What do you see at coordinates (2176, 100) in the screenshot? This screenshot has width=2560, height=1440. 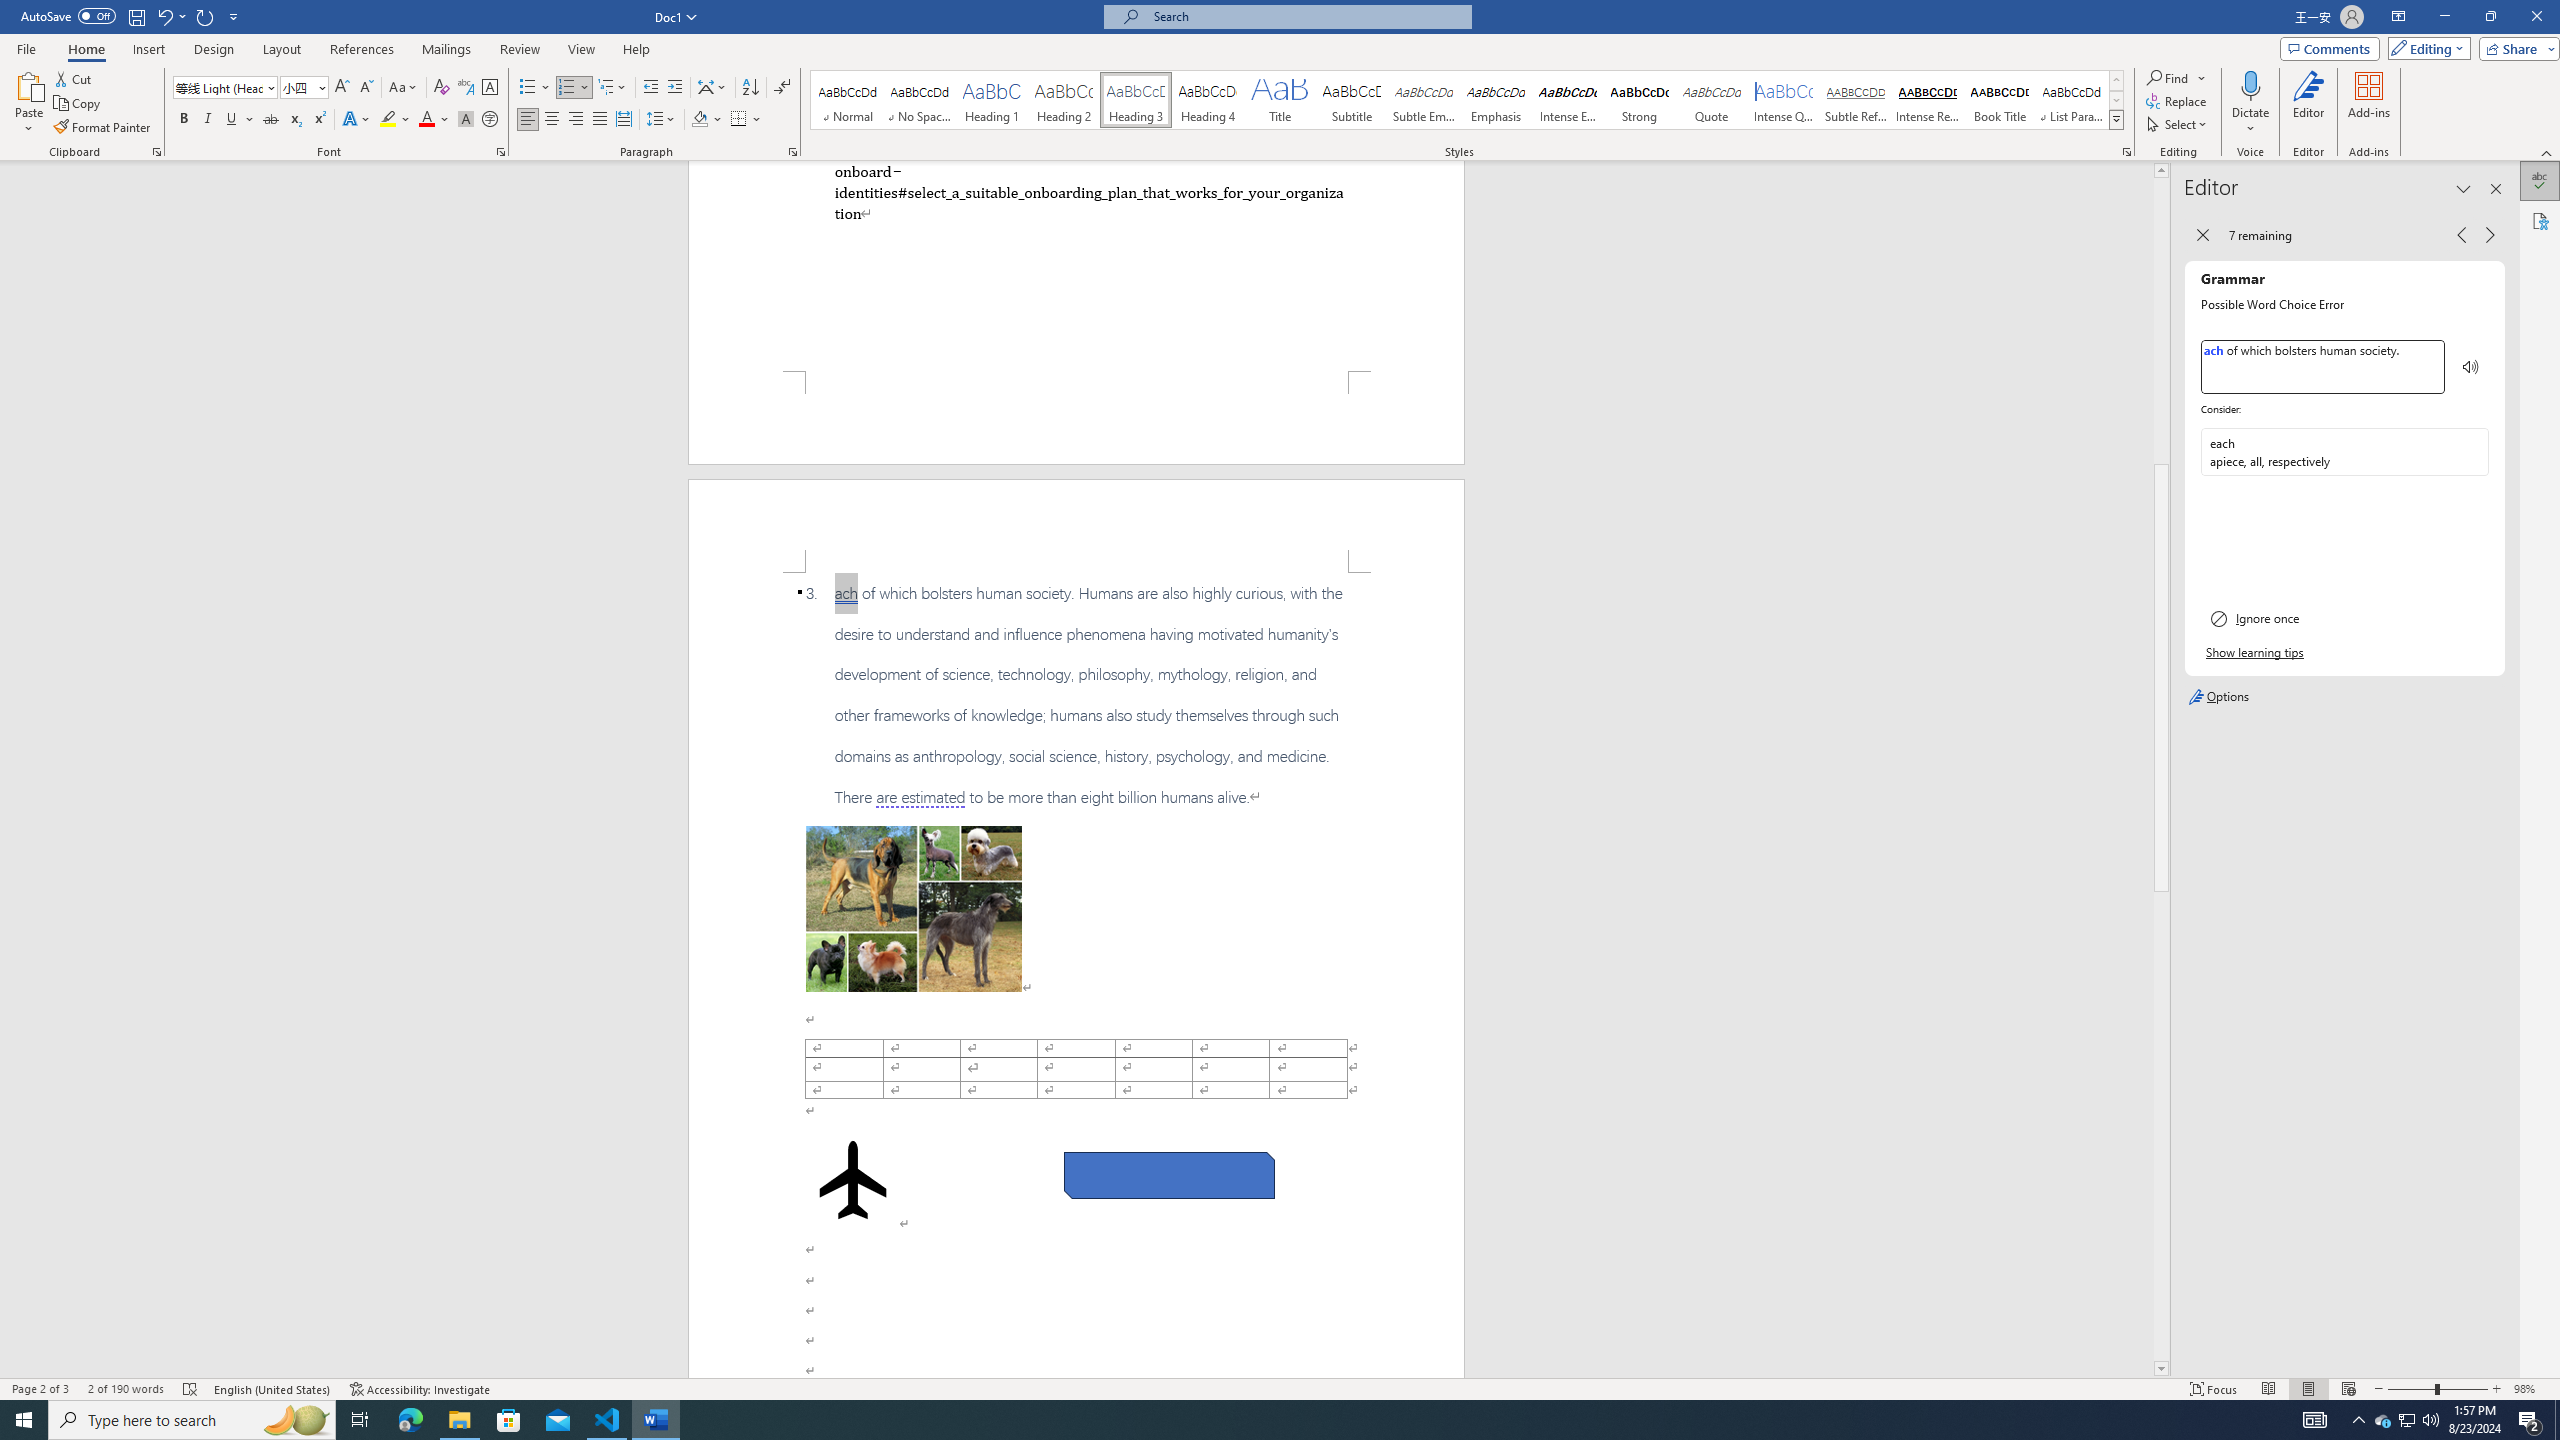 I see `Replace...` at bounding box center [2176, 100].